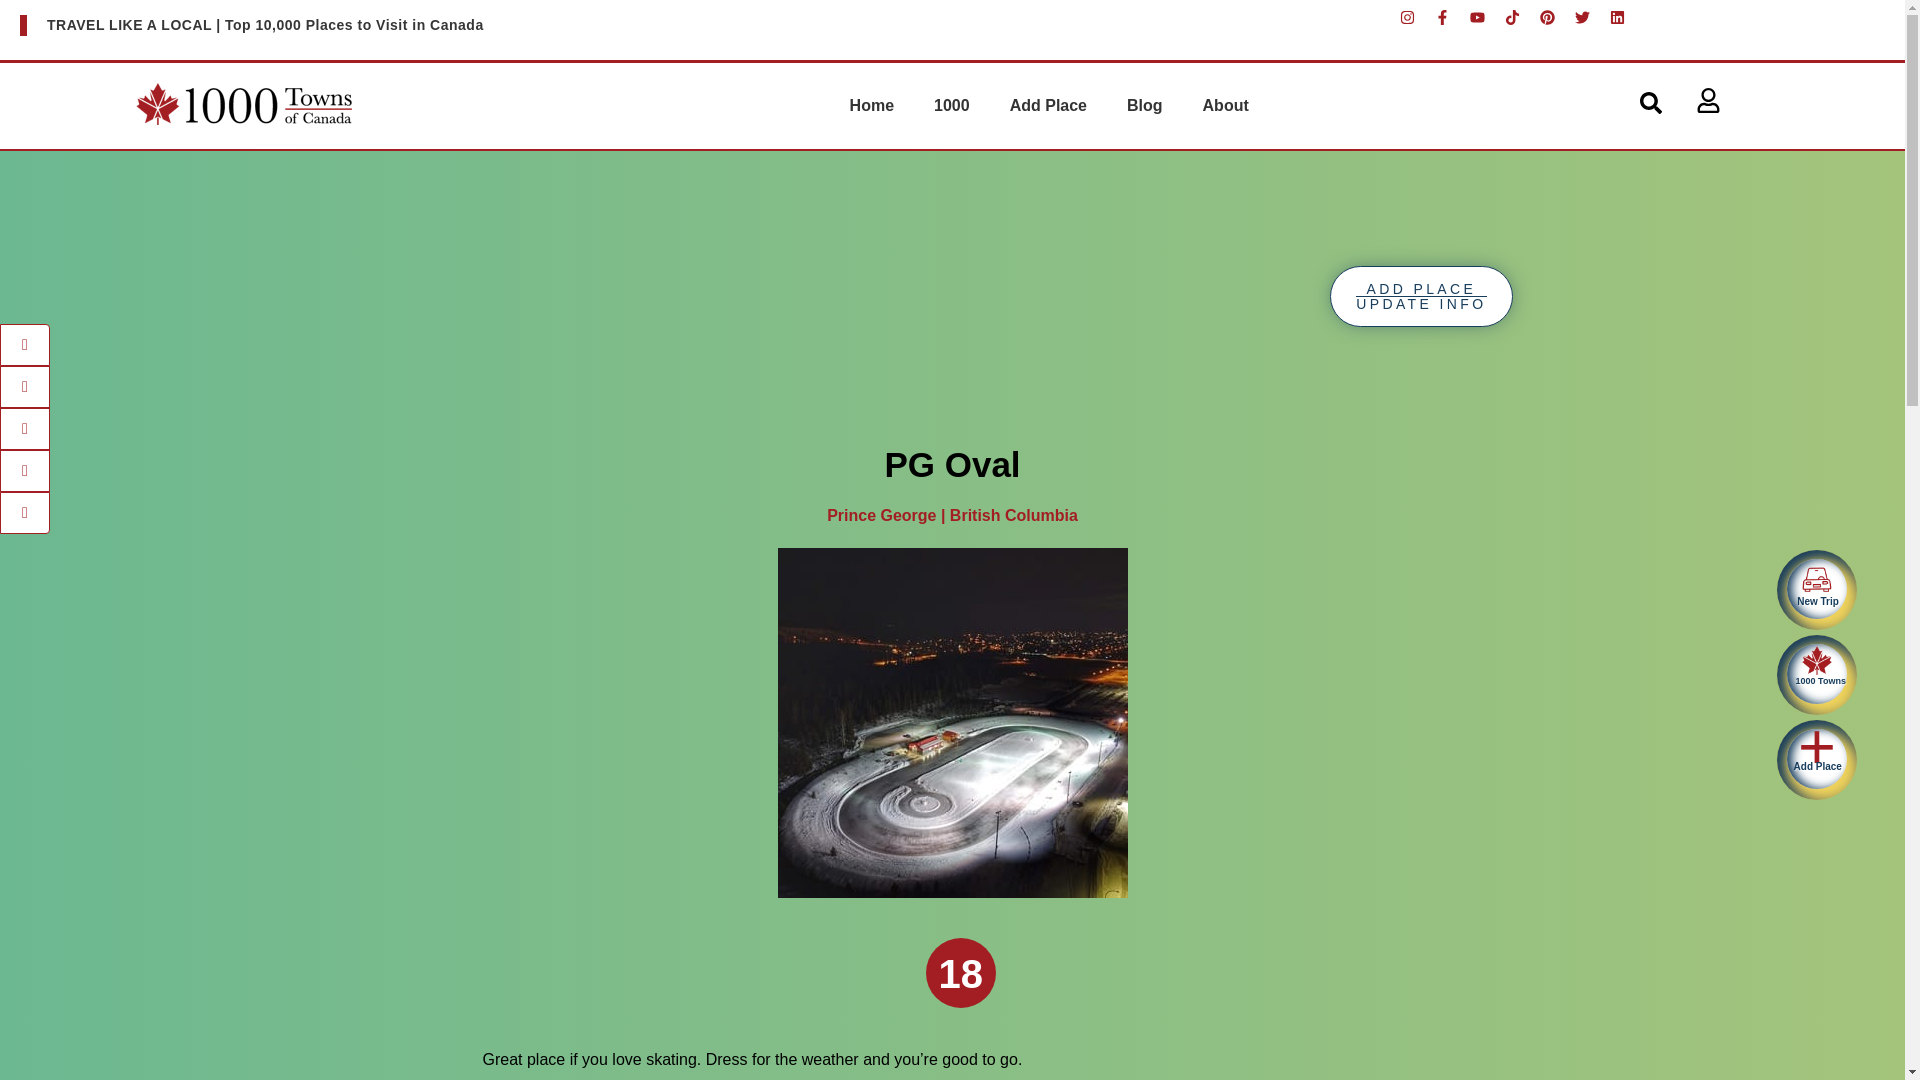  What do you see at coordinates (871, 106) in the screenshot?
I see `Home` at bounding box center [871, 106].